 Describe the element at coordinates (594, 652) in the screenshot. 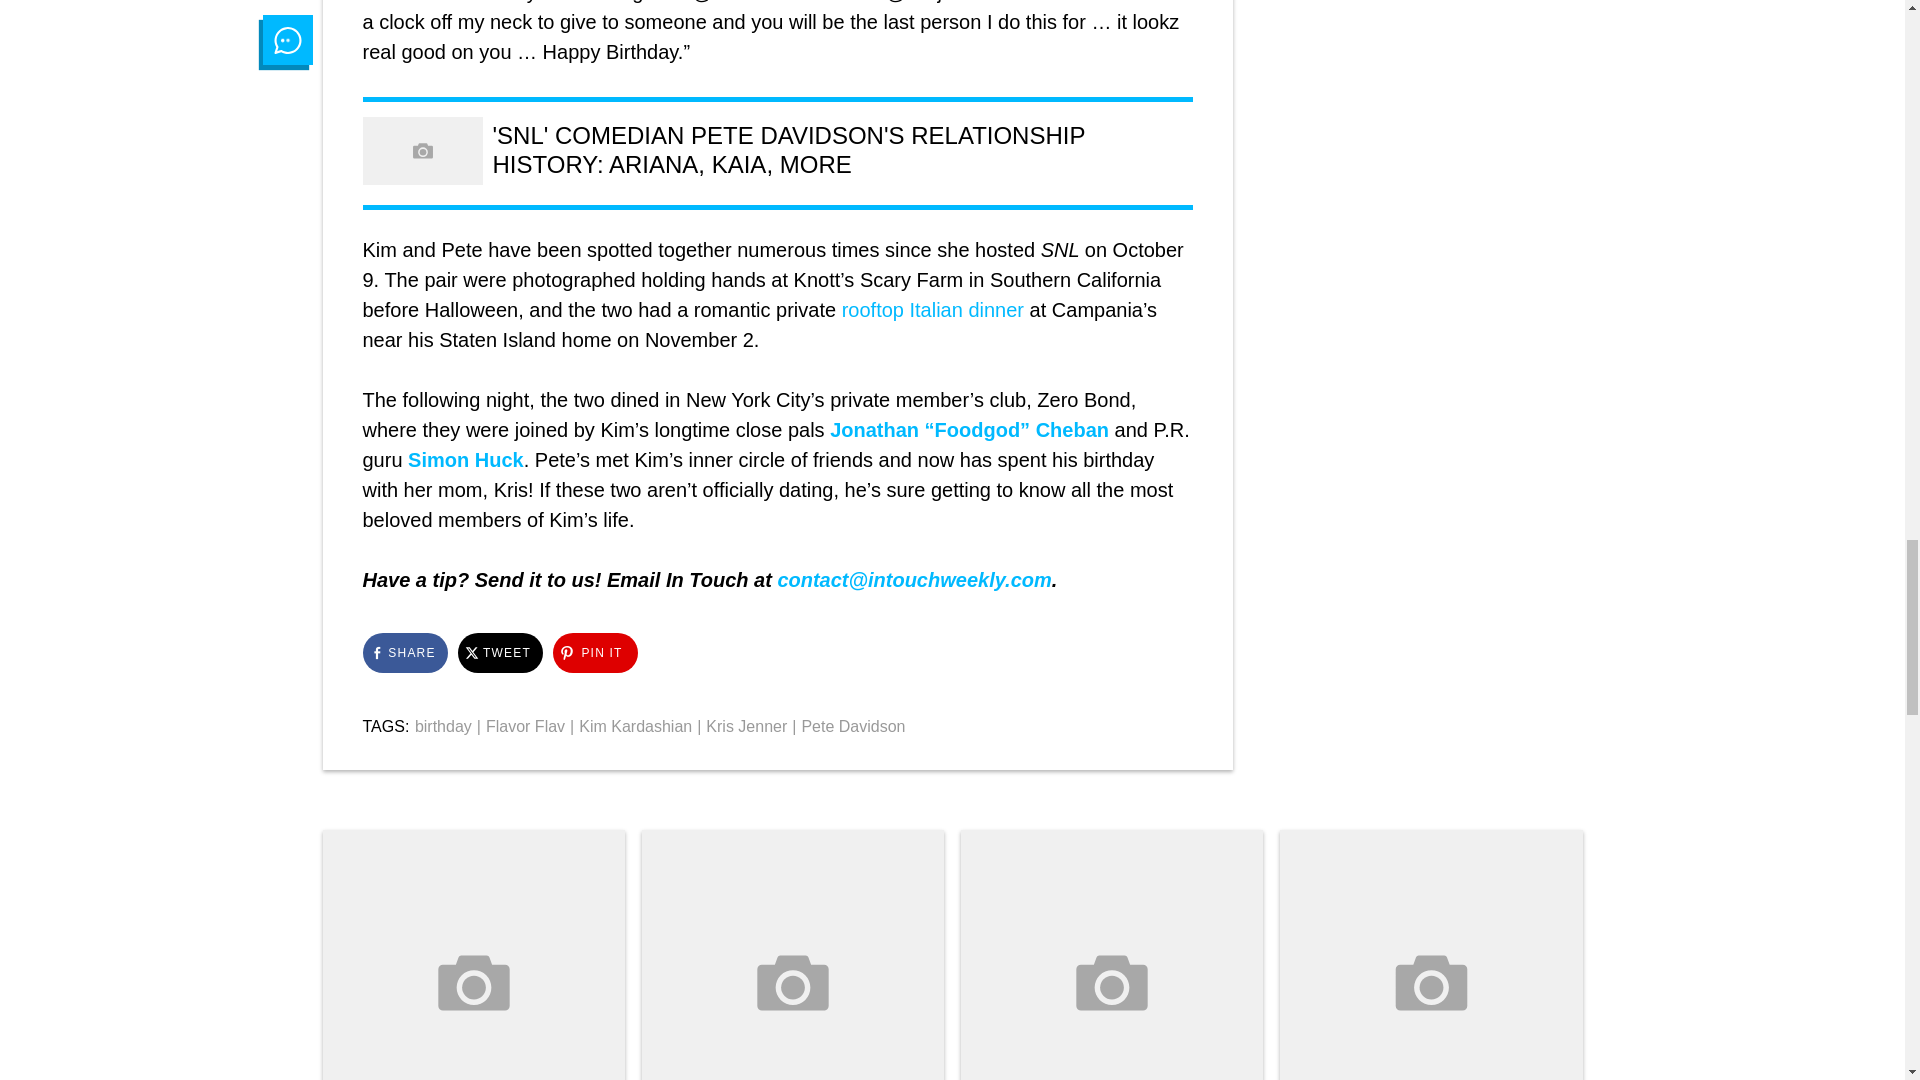

I see `Click to share on Pinterest` at that location.